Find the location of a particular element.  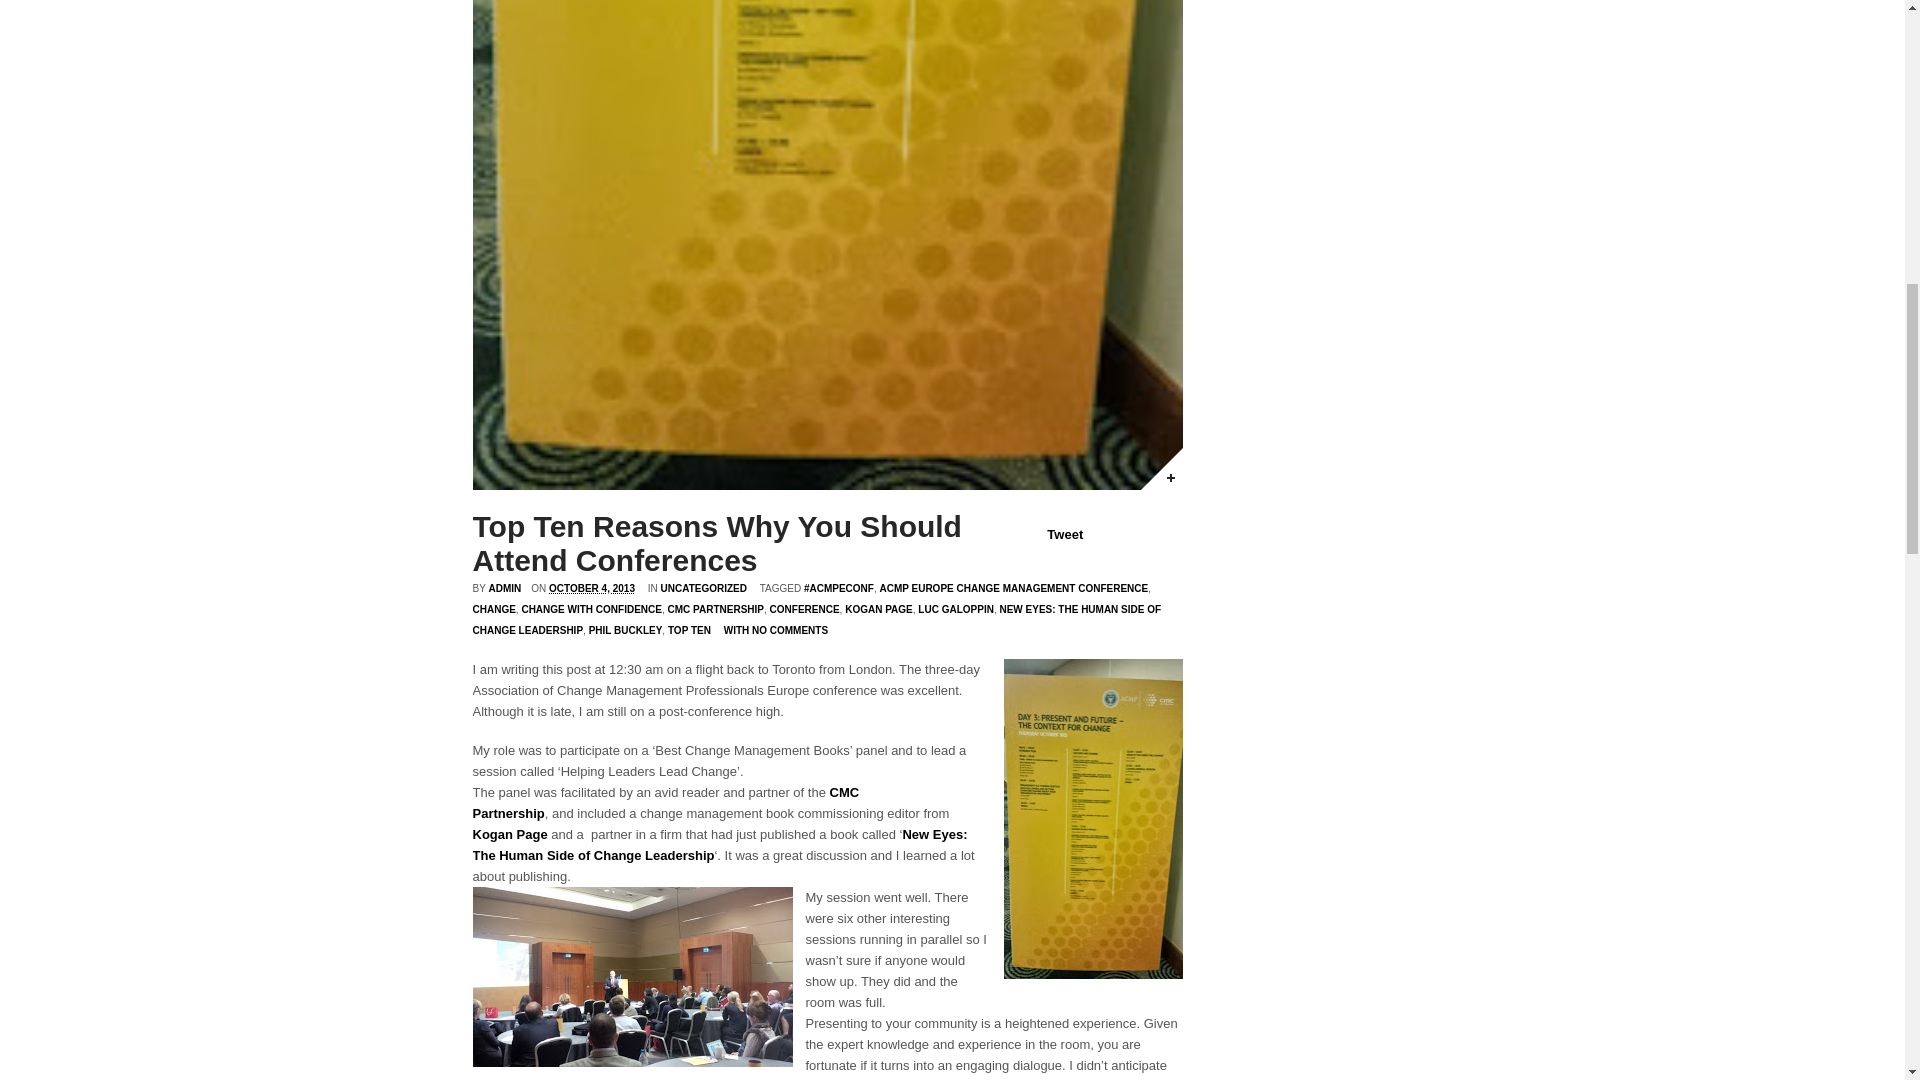

CHANGE is located at coordinates (493, 608).